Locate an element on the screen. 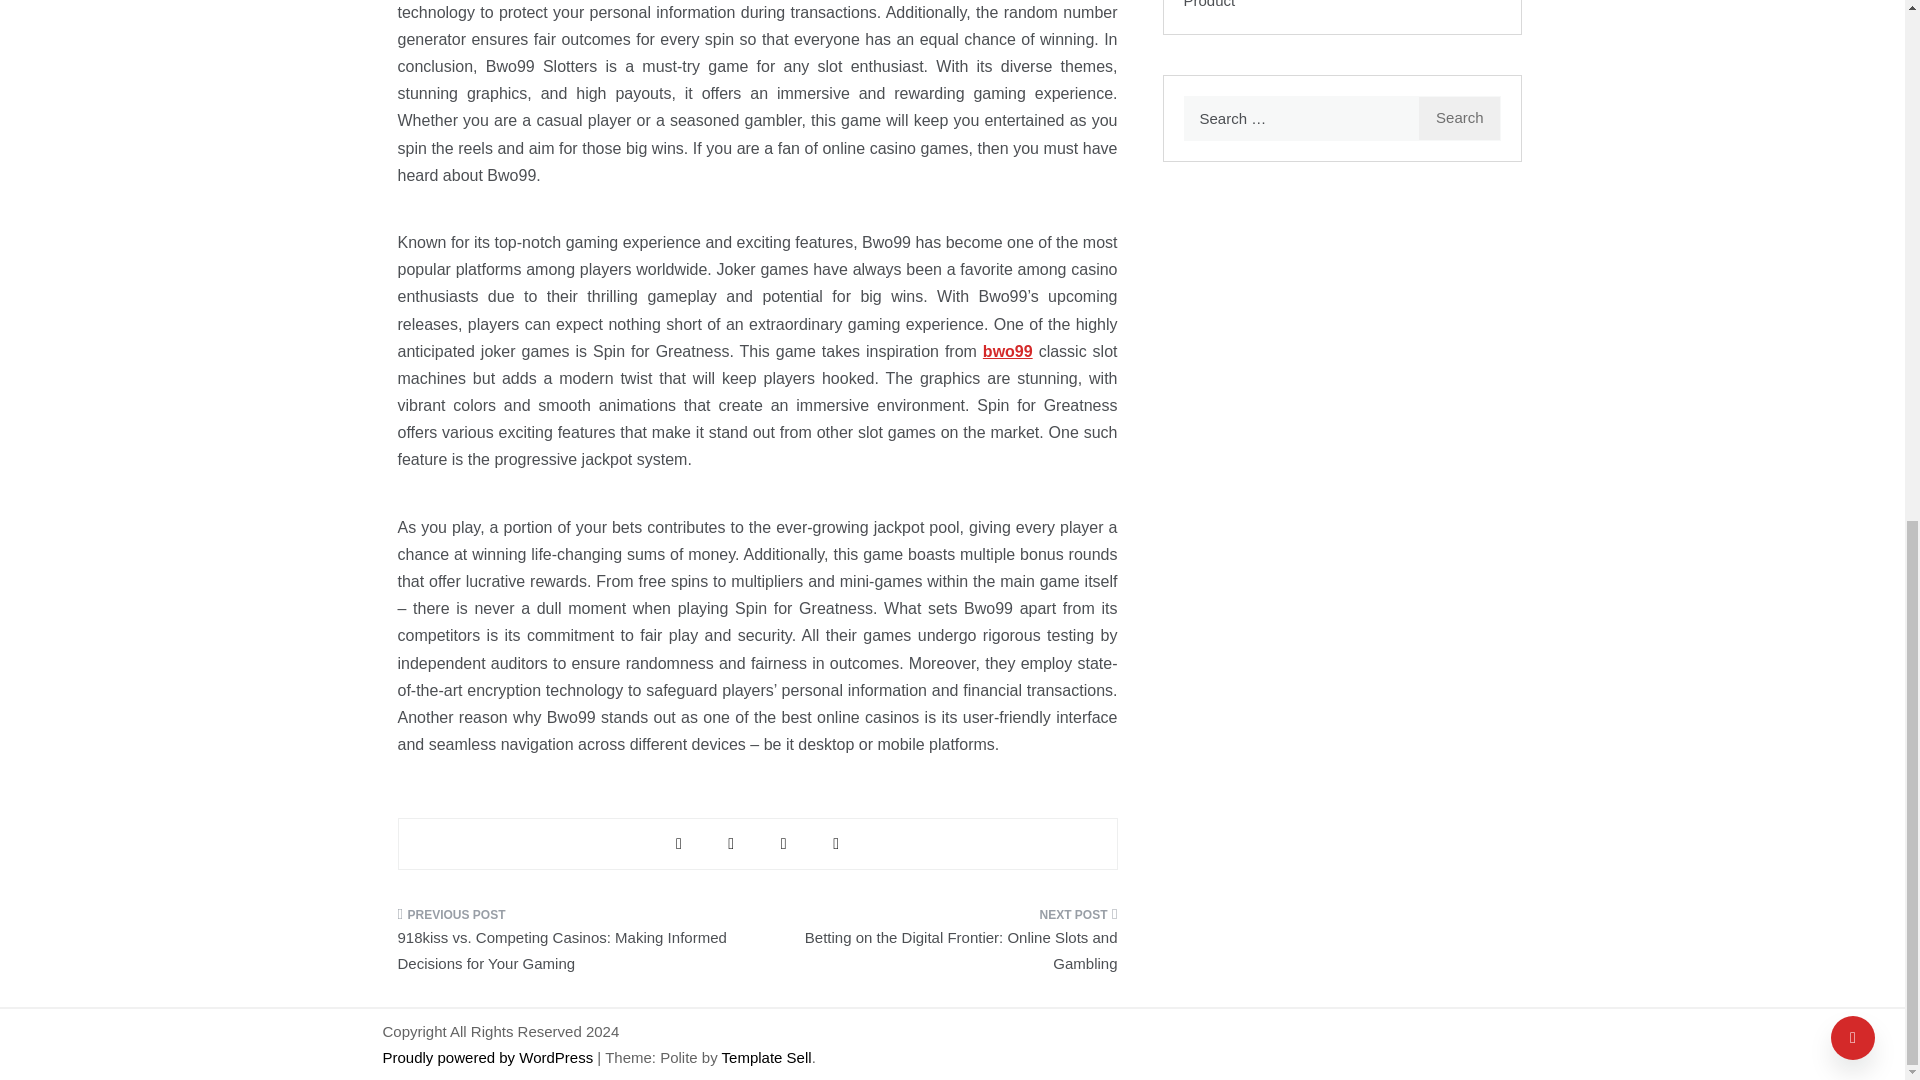 The height and width of the screenshot is (1080, 1920). Product is located at coordinates (1210, 4).